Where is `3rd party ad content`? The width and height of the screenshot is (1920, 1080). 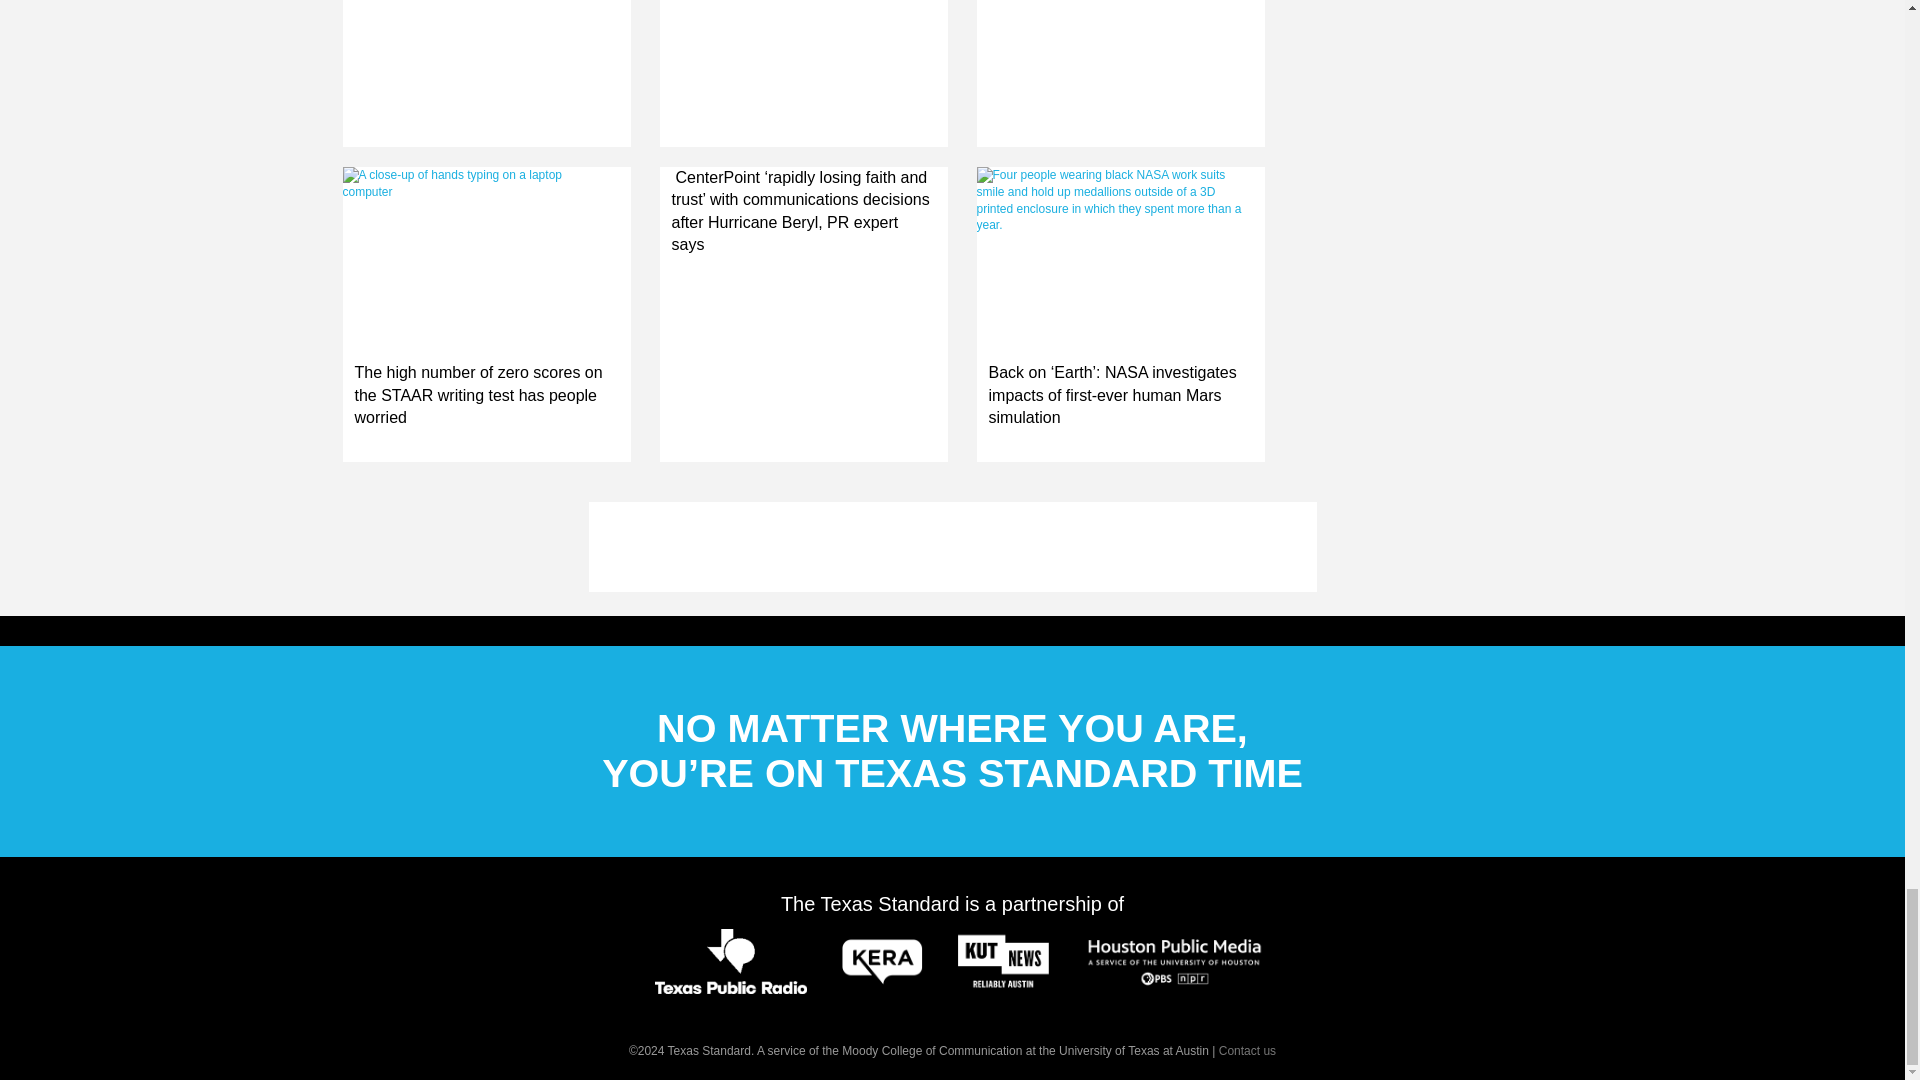 3rd party ad content is located at coordinates (951, 546).